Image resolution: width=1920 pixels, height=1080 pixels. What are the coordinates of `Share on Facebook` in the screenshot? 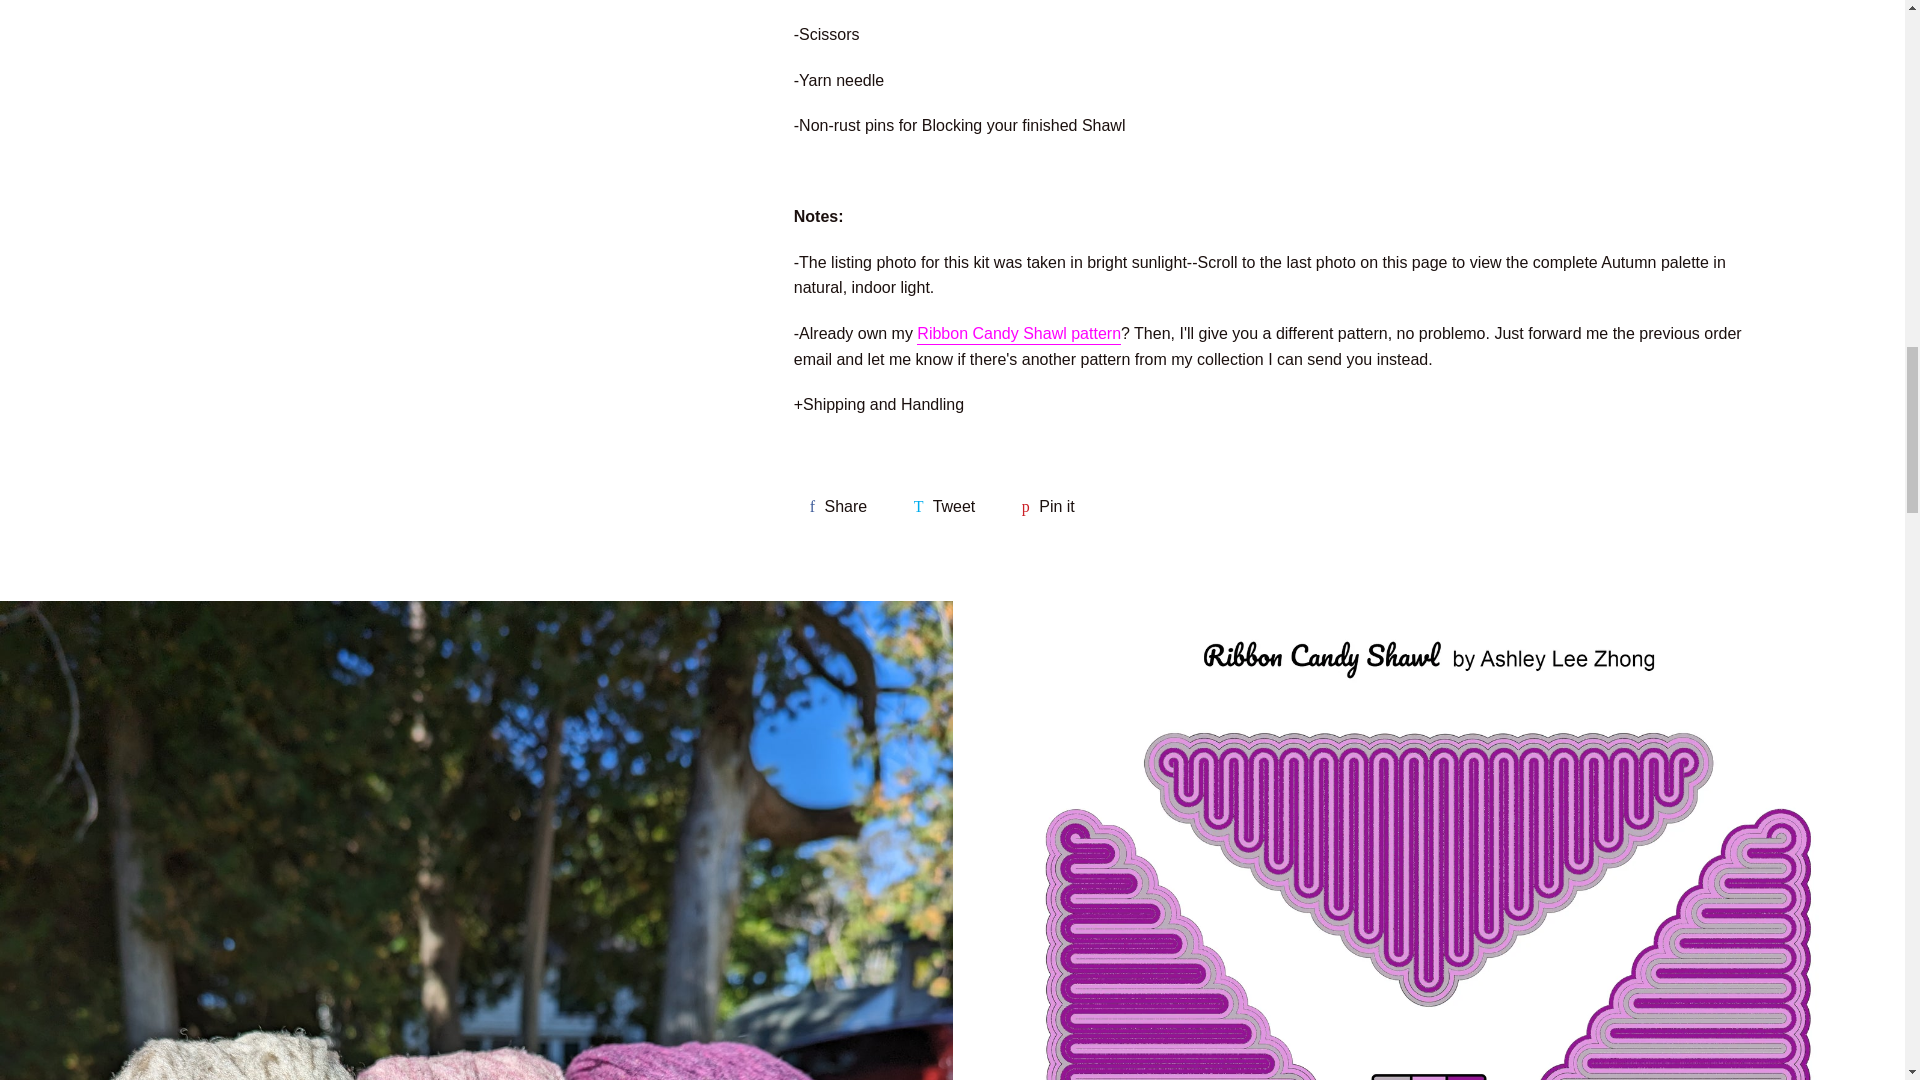 It's located at (945, 506).